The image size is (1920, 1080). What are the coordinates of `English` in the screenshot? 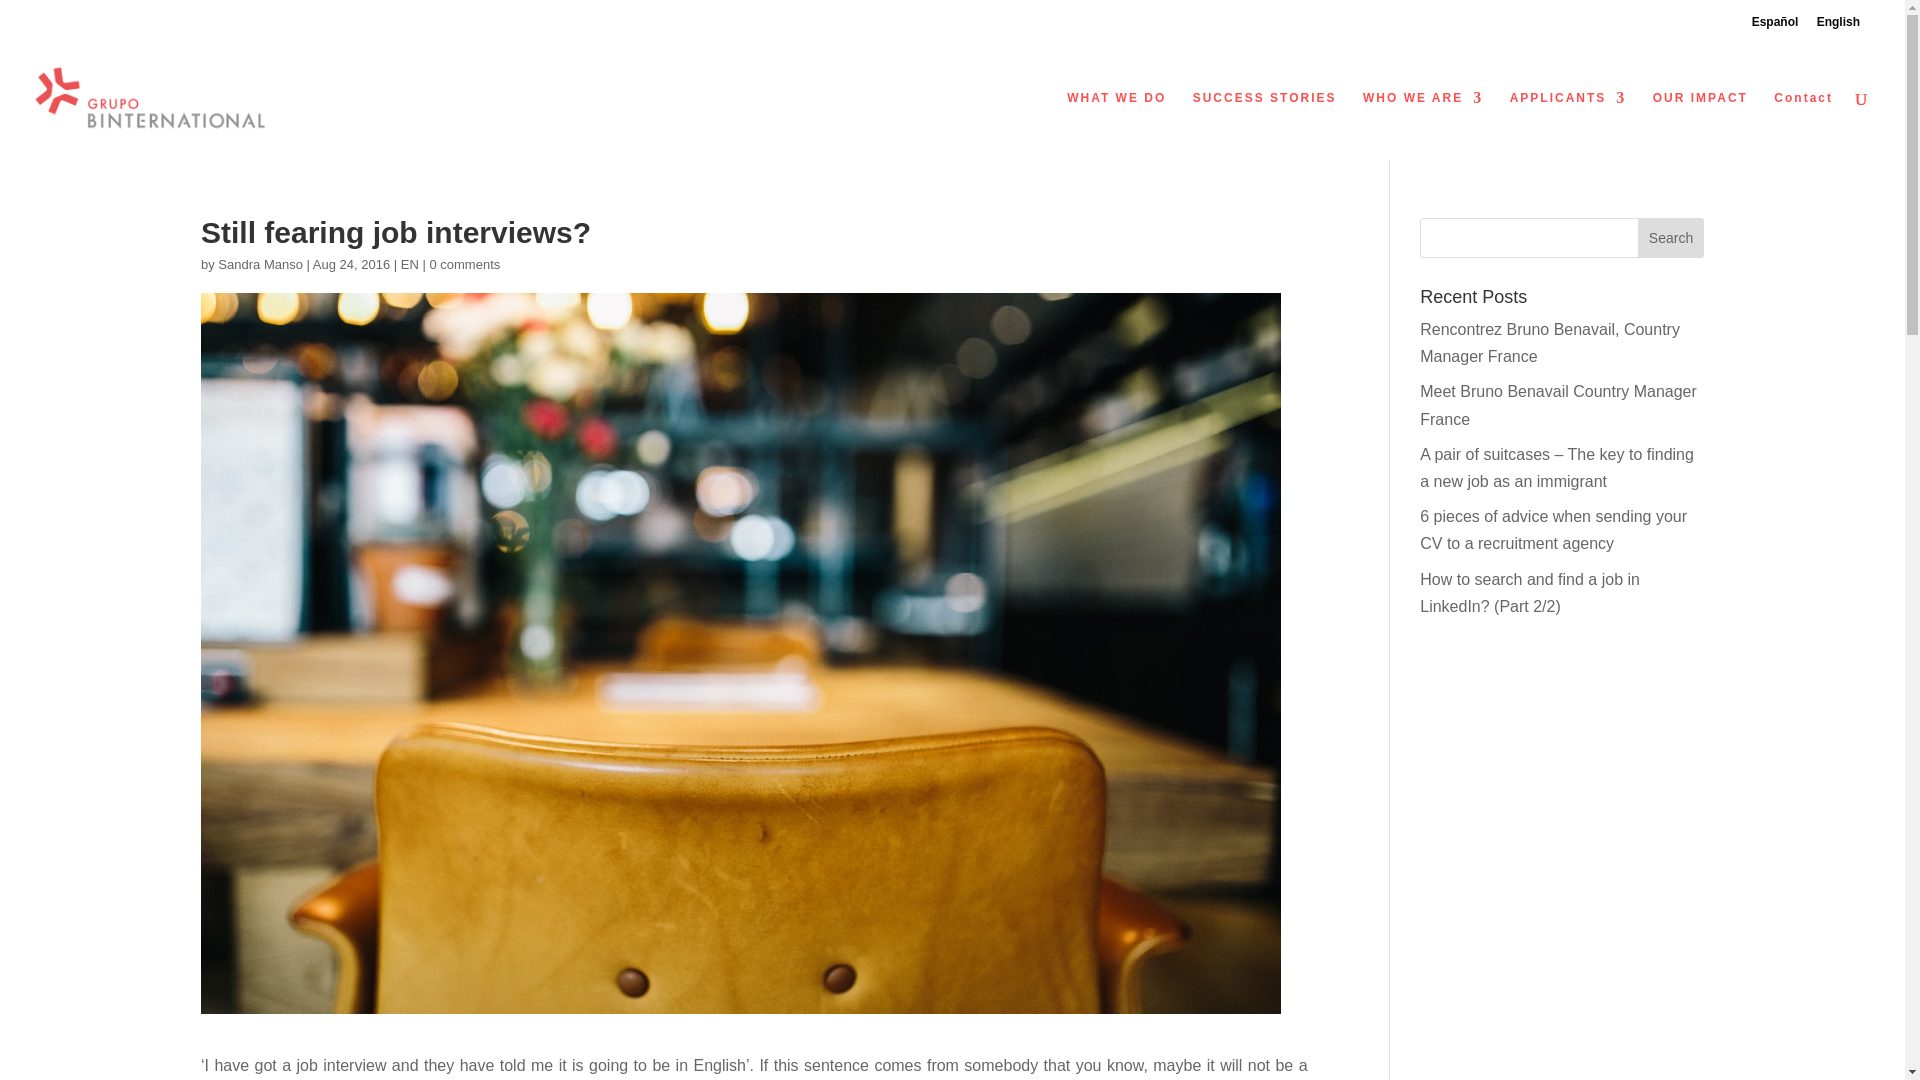 It's located at (1838, 22).